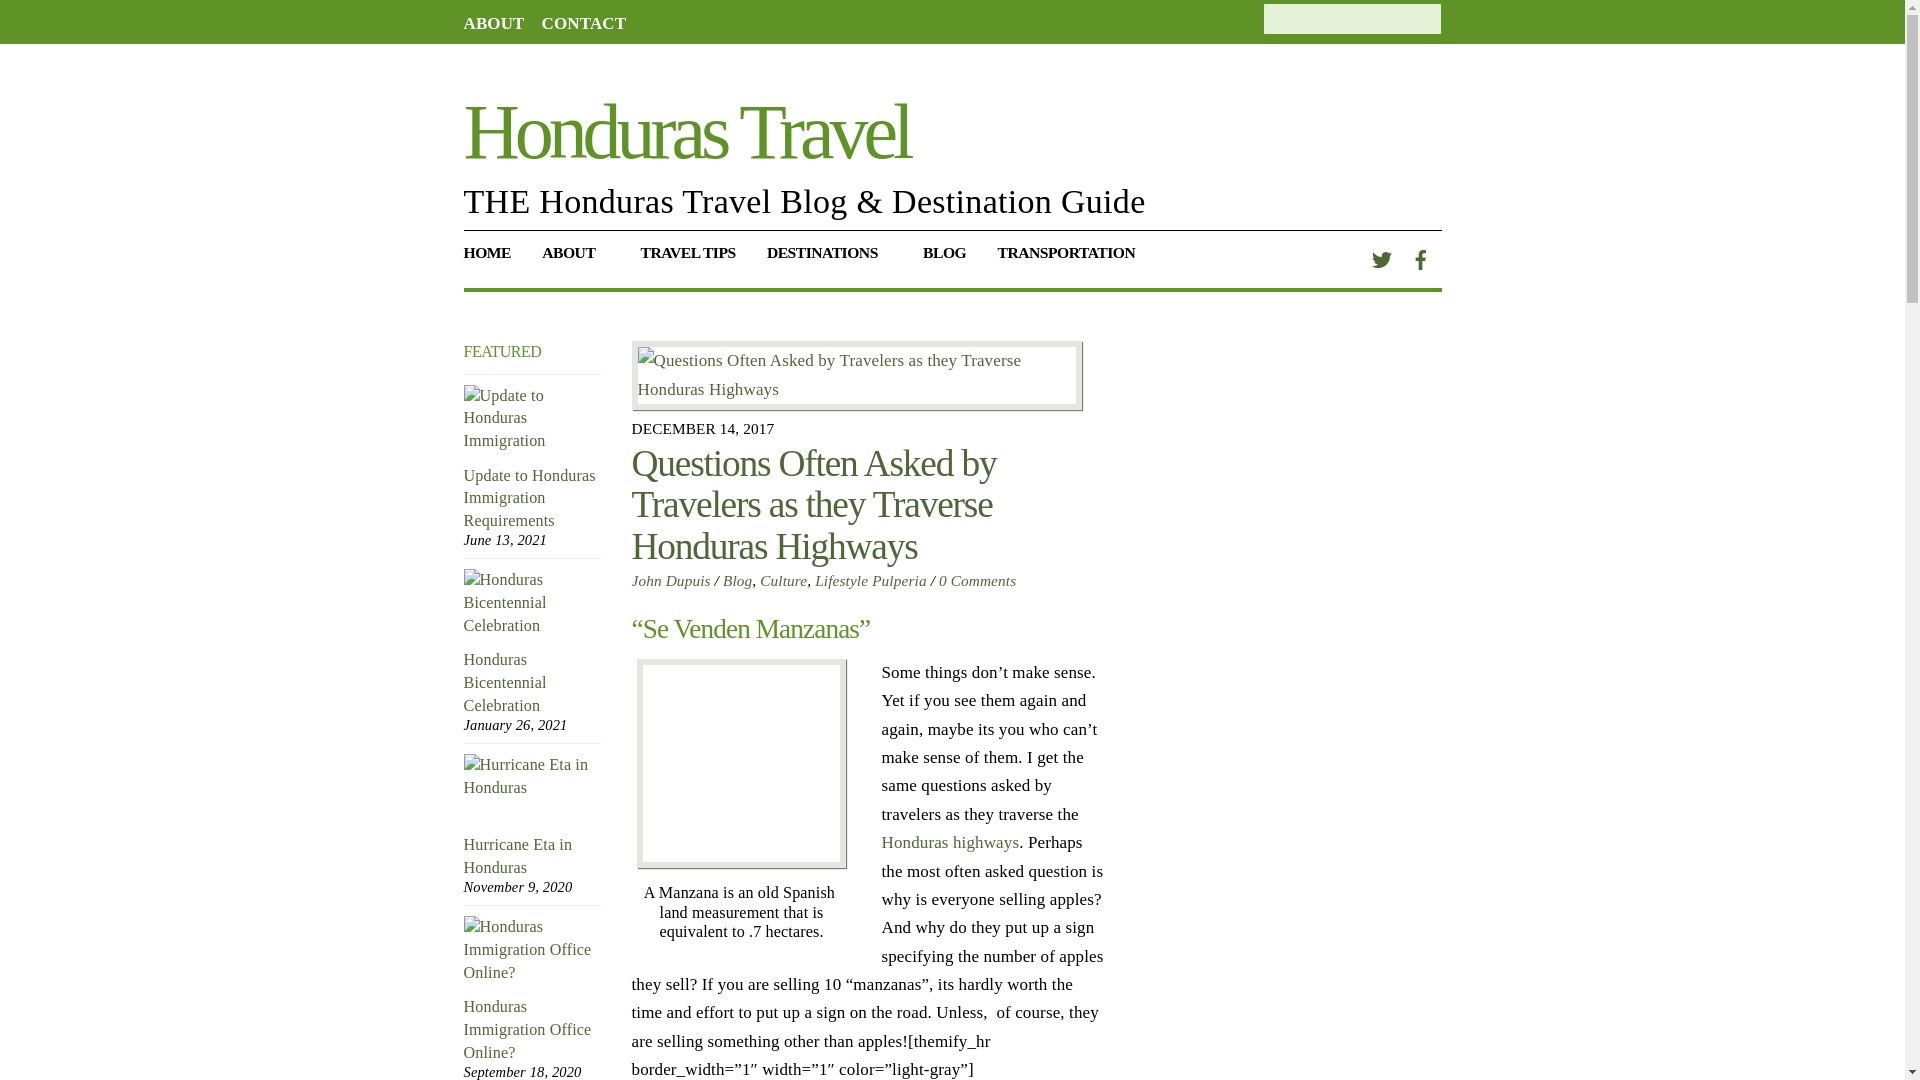  I want to click on ABOUT, so click(576, 260).